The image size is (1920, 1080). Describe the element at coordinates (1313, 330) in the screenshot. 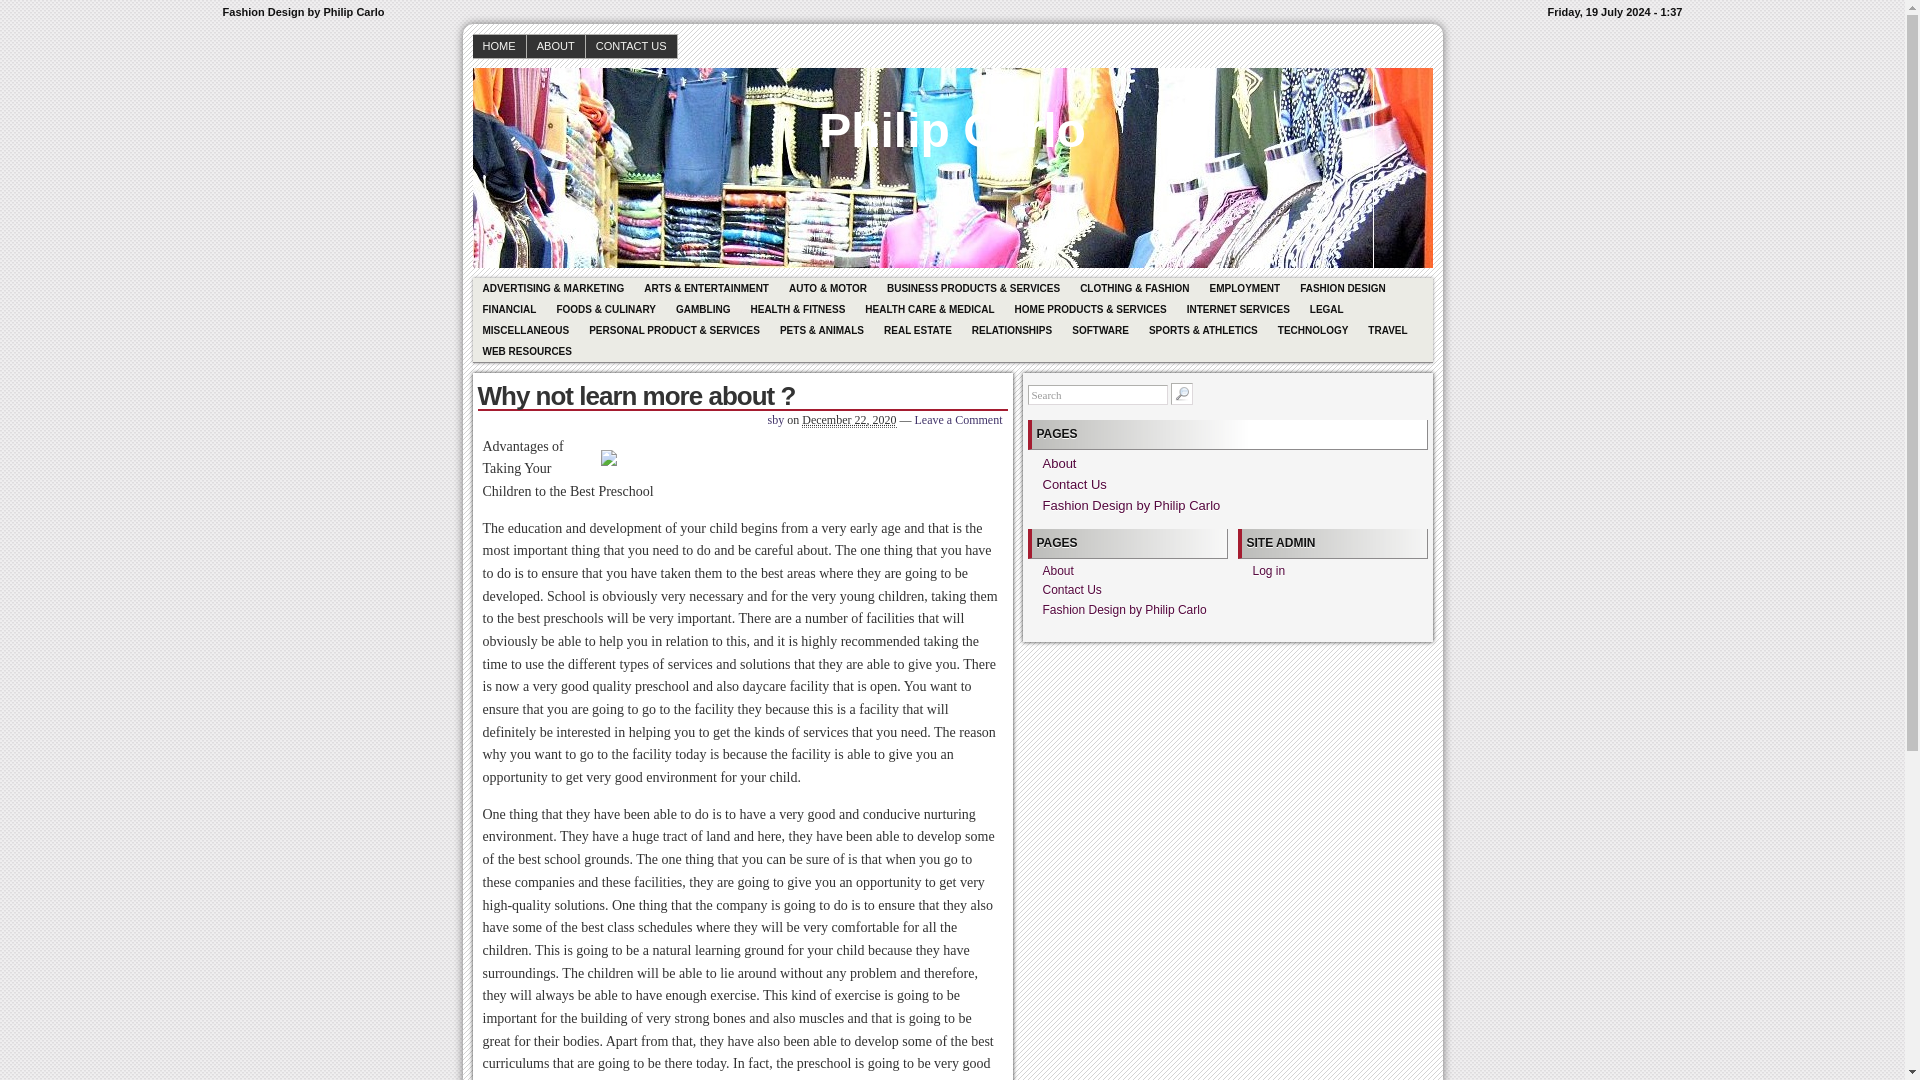

I see `TECHNOLOGY` at that location.